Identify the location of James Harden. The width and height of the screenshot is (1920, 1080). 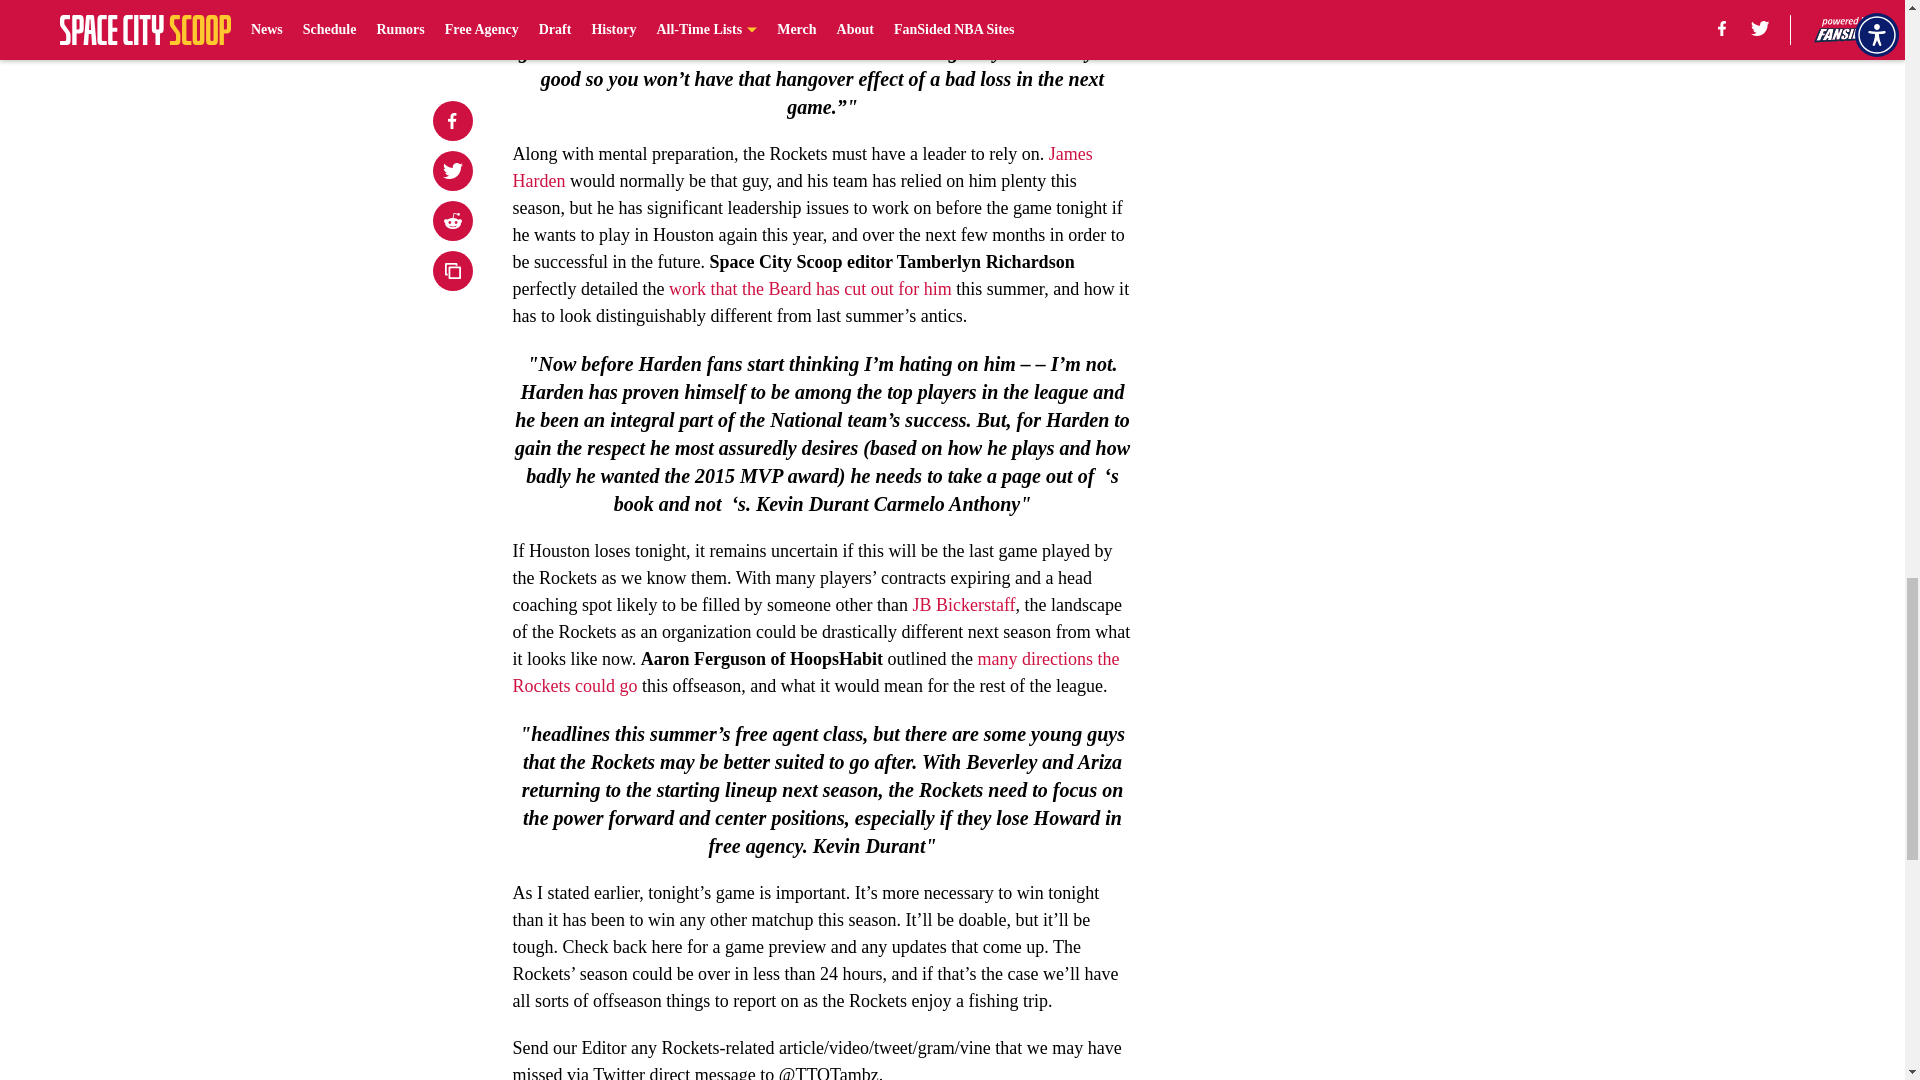
(802, 167).